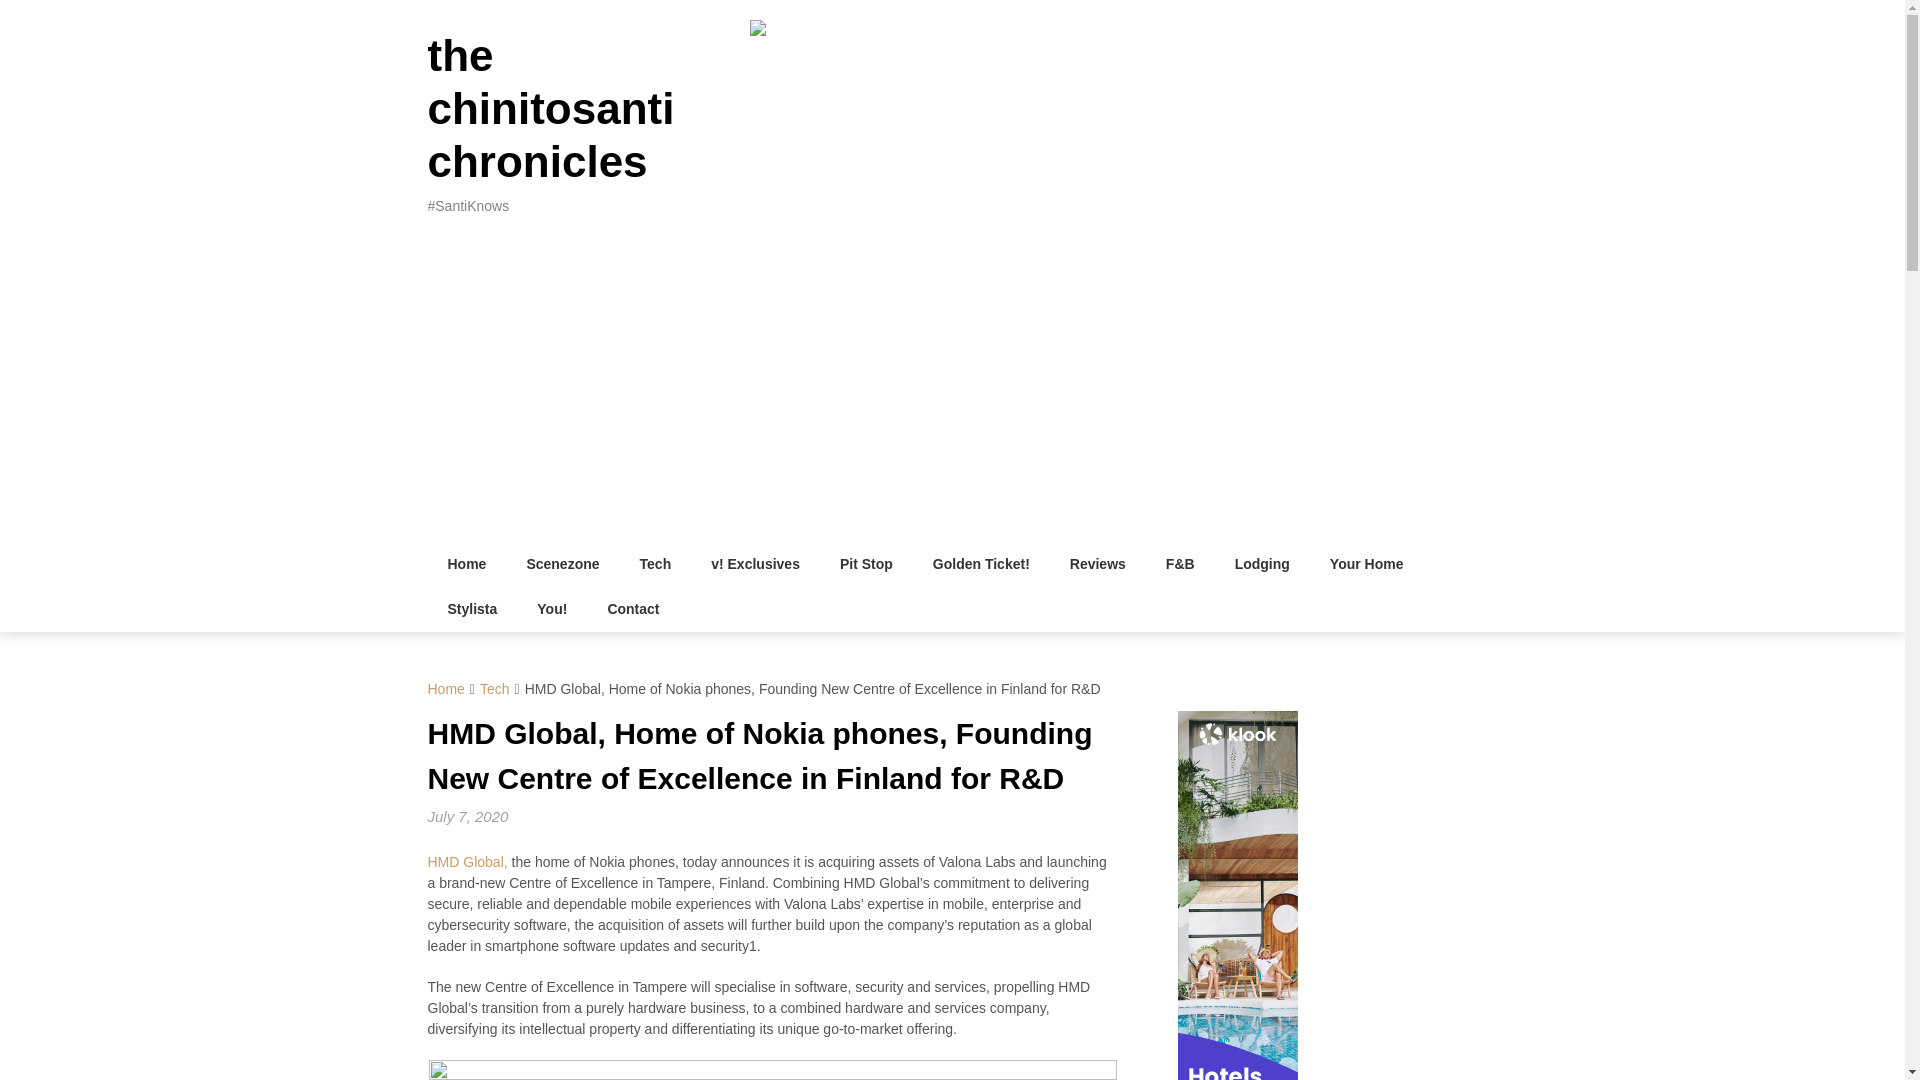 This screenshot has width=1920, height=1080. What do you see at coordinates (467, 564) in the screenshot?
I see `Home` at bounding box center [467, 564].